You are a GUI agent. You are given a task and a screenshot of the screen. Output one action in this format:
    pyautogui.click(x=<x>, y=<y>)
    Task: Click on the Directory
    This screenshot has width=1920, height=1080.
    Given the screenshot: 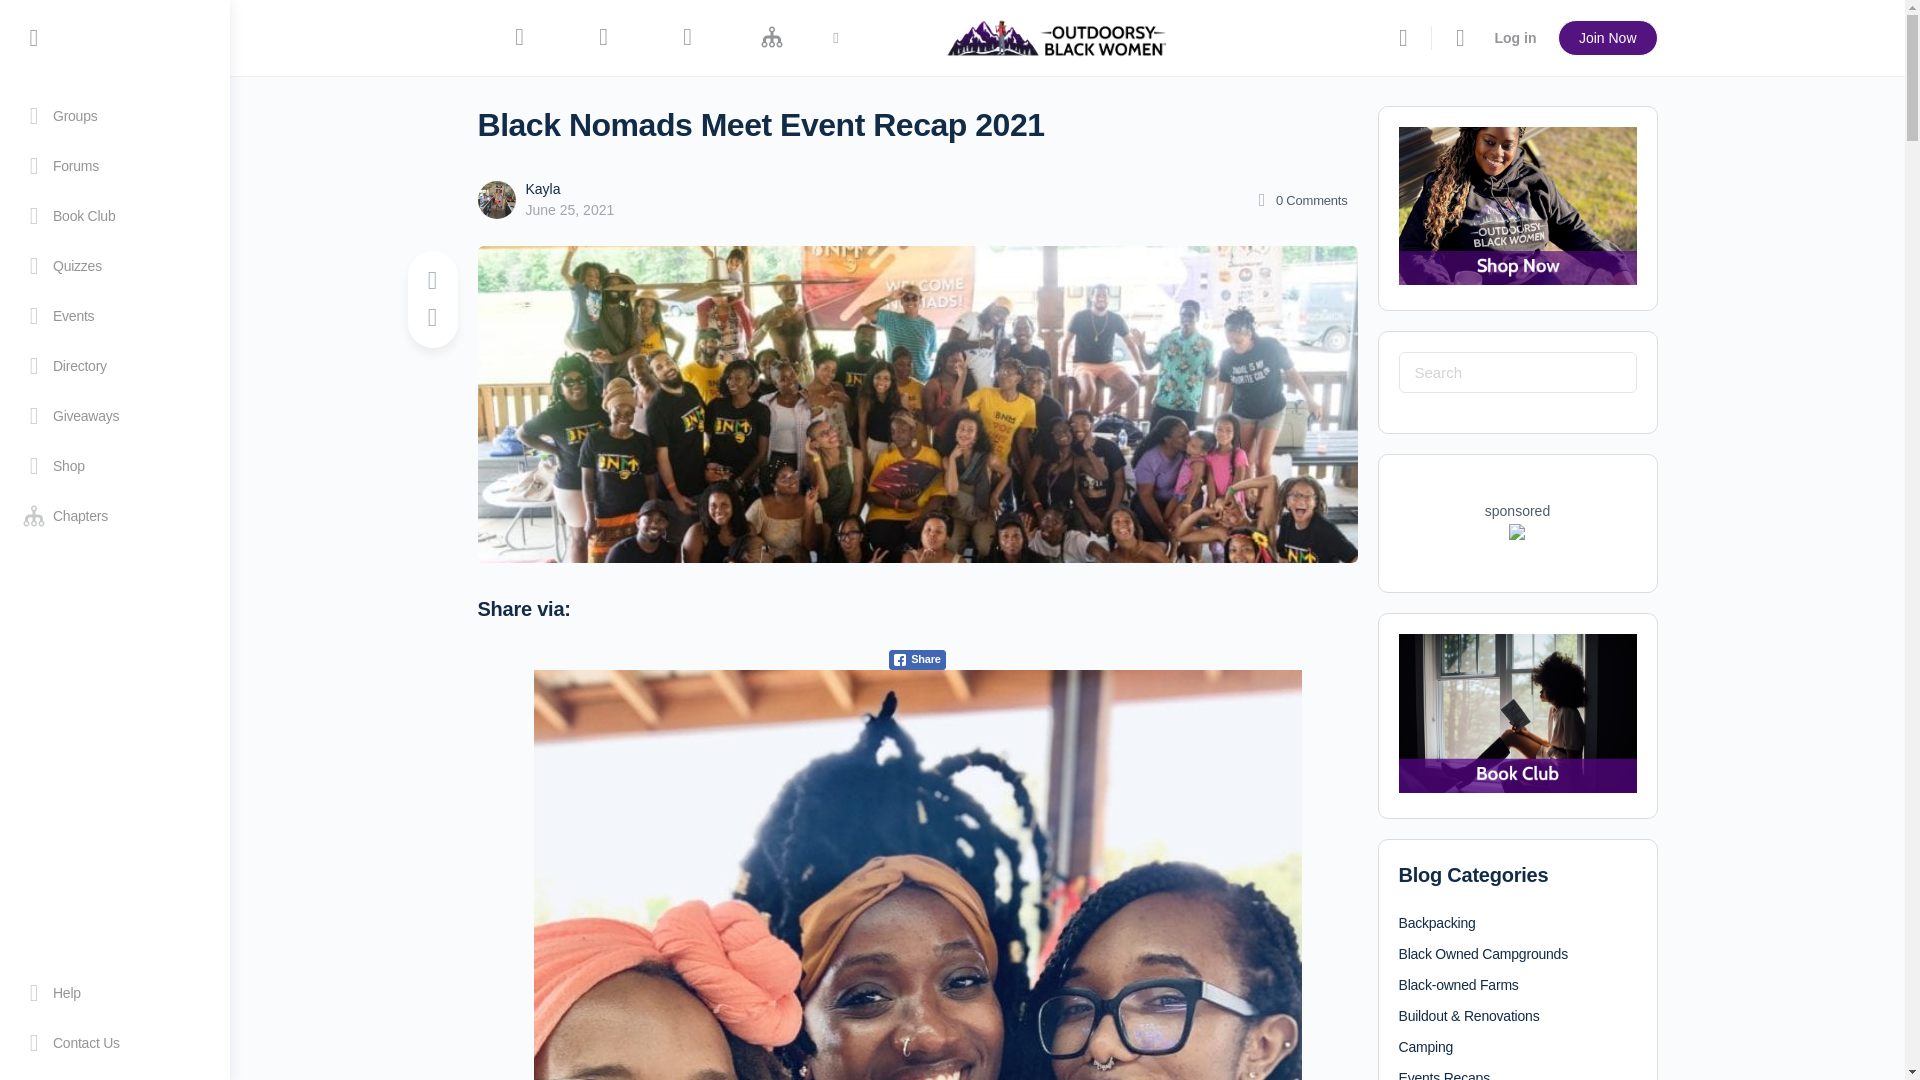 What is the action you would take?
    pyautogui.click(x=114, y=366)
    